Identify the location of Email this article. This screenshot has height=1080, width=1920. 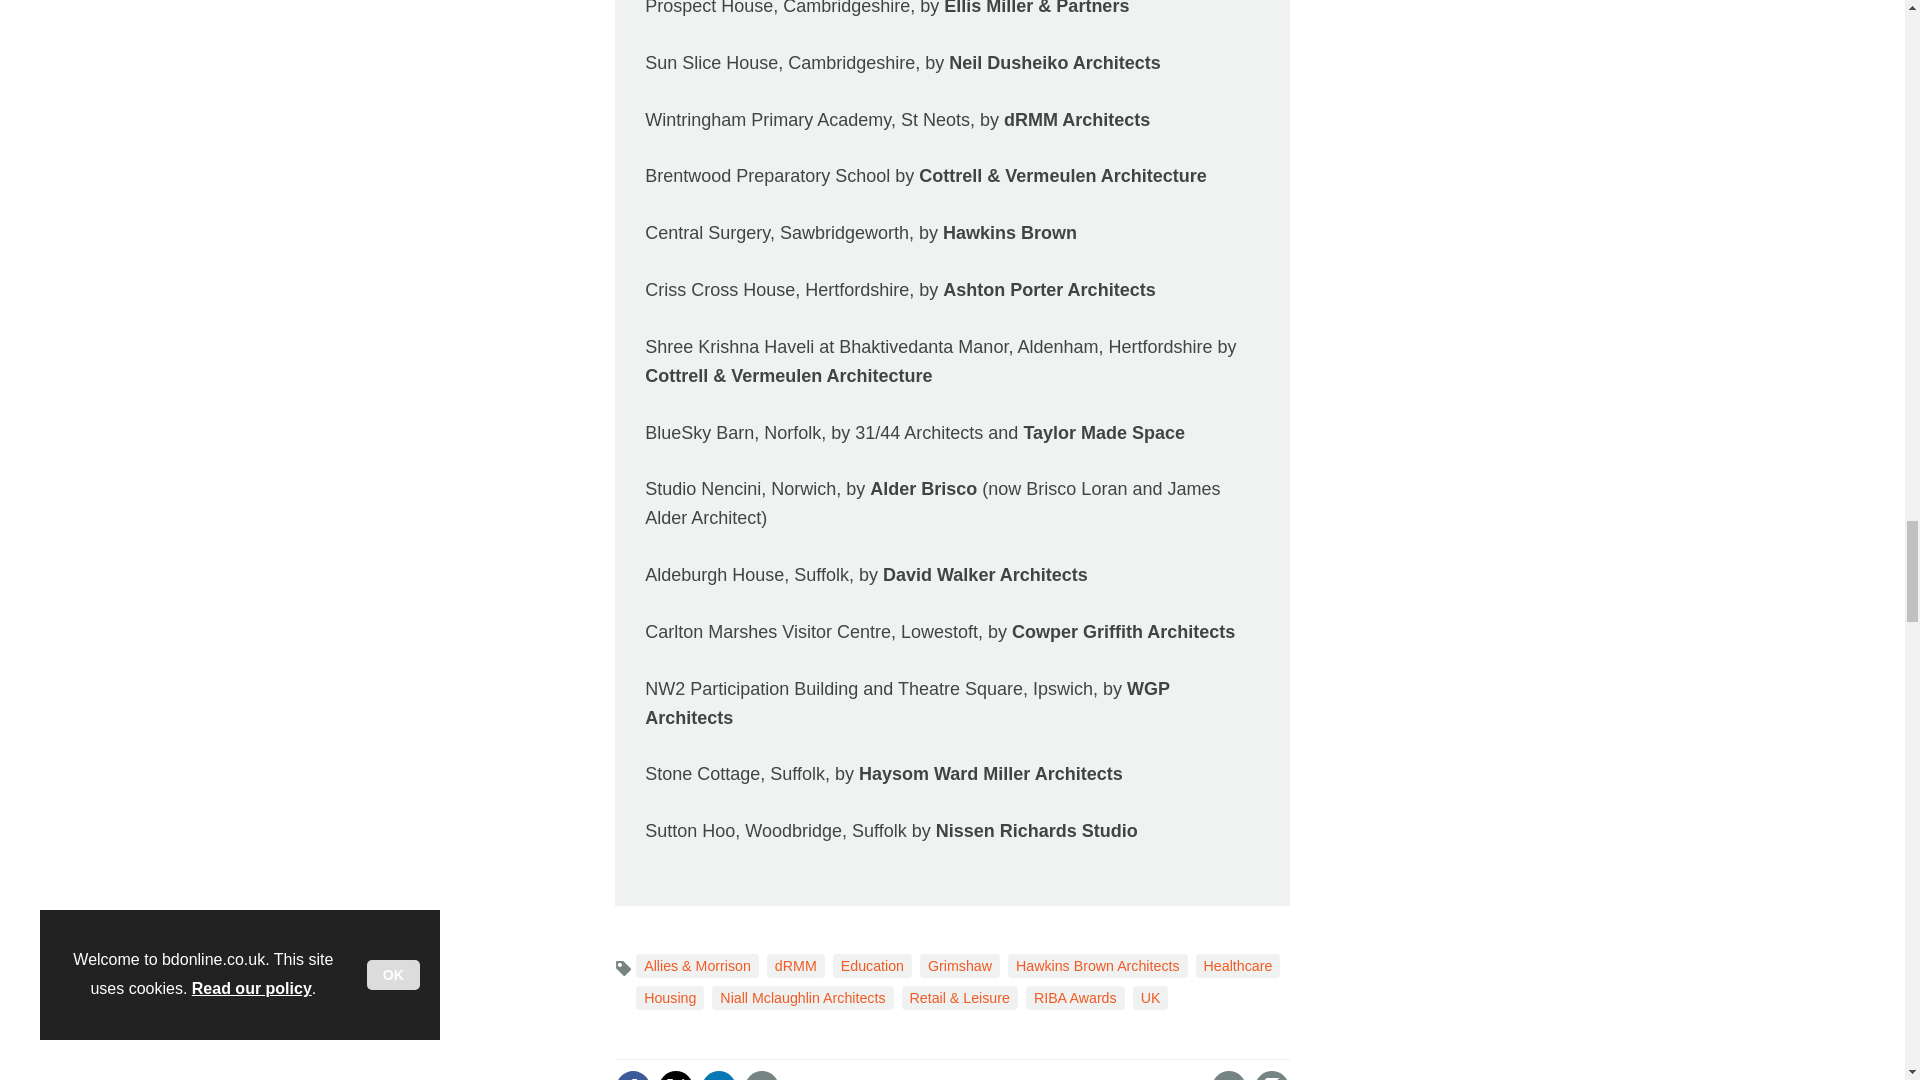
(762, 1075).